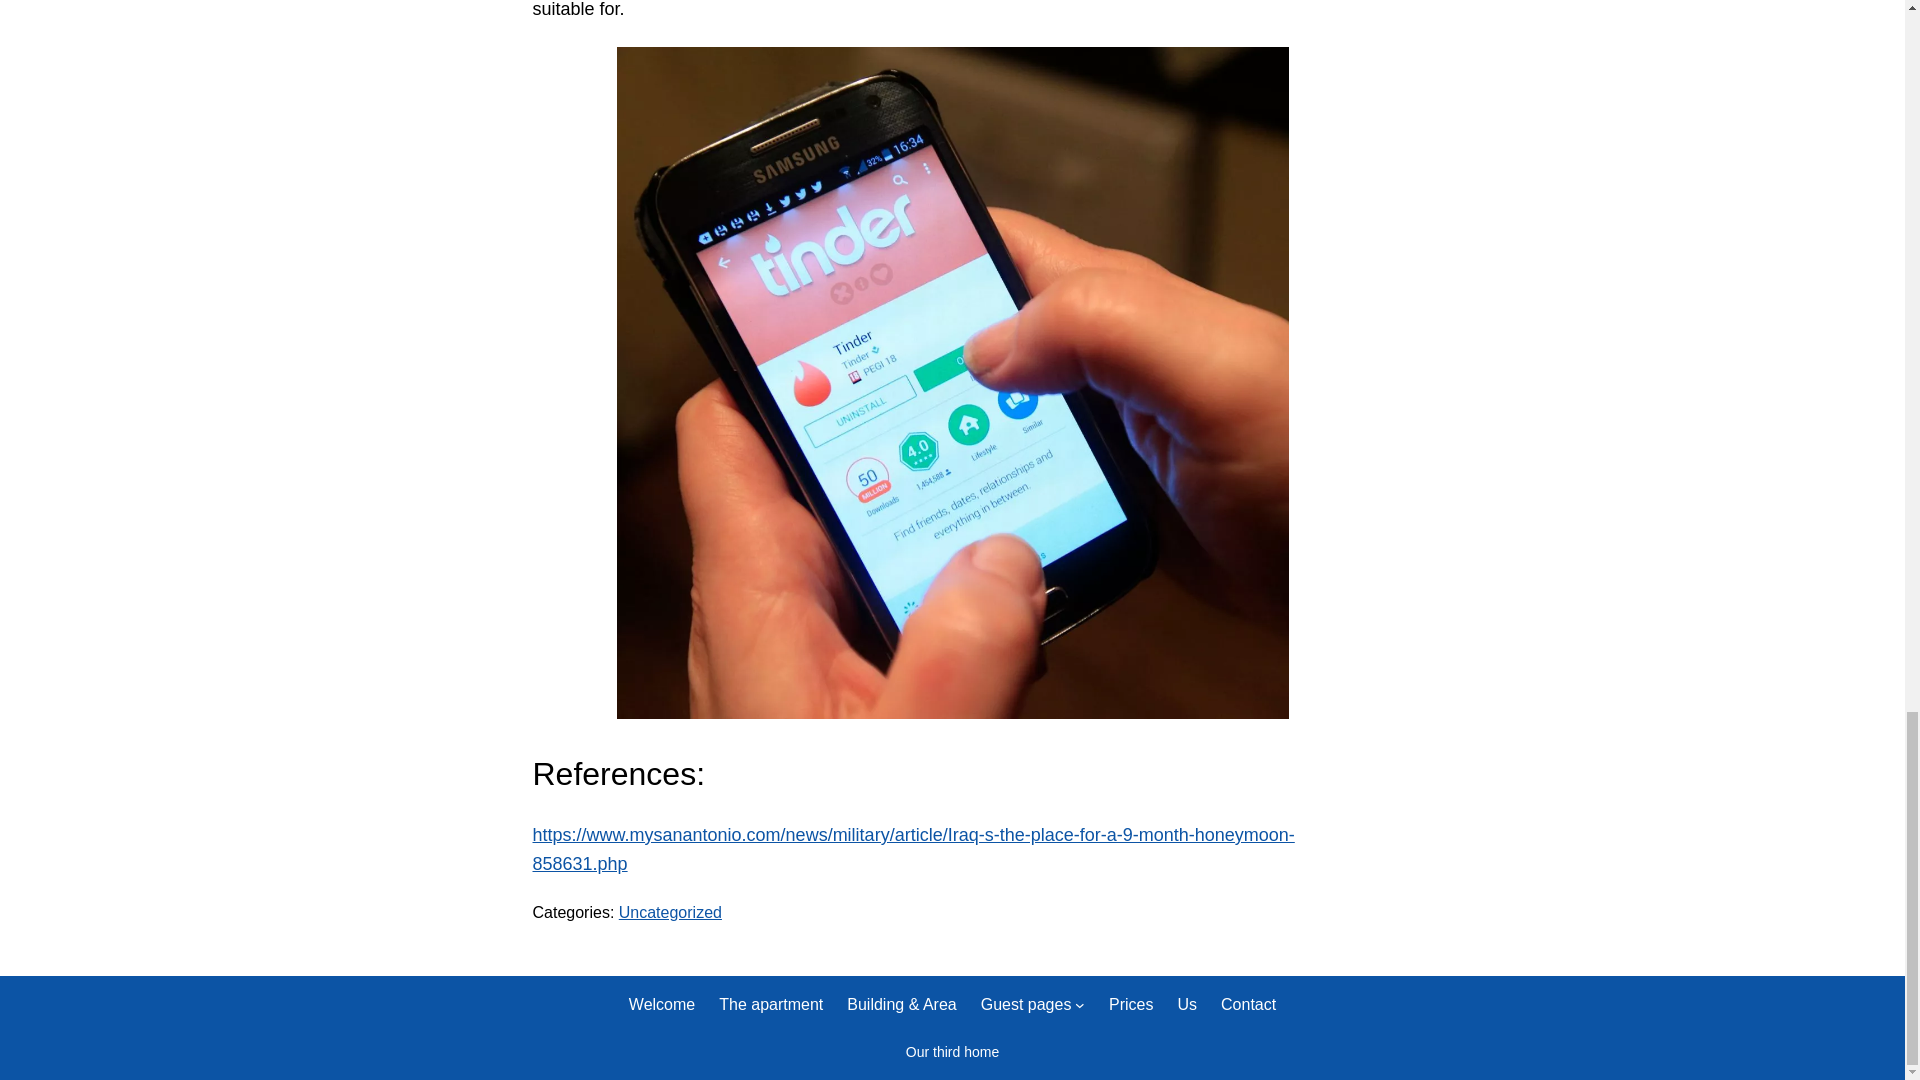 The width and height of the screenshot is (1920, 1080). What do you see at coordinates (1026, 1005) in the screenshot?
I see `Guest pages` at bounding box center [1026, 1005].